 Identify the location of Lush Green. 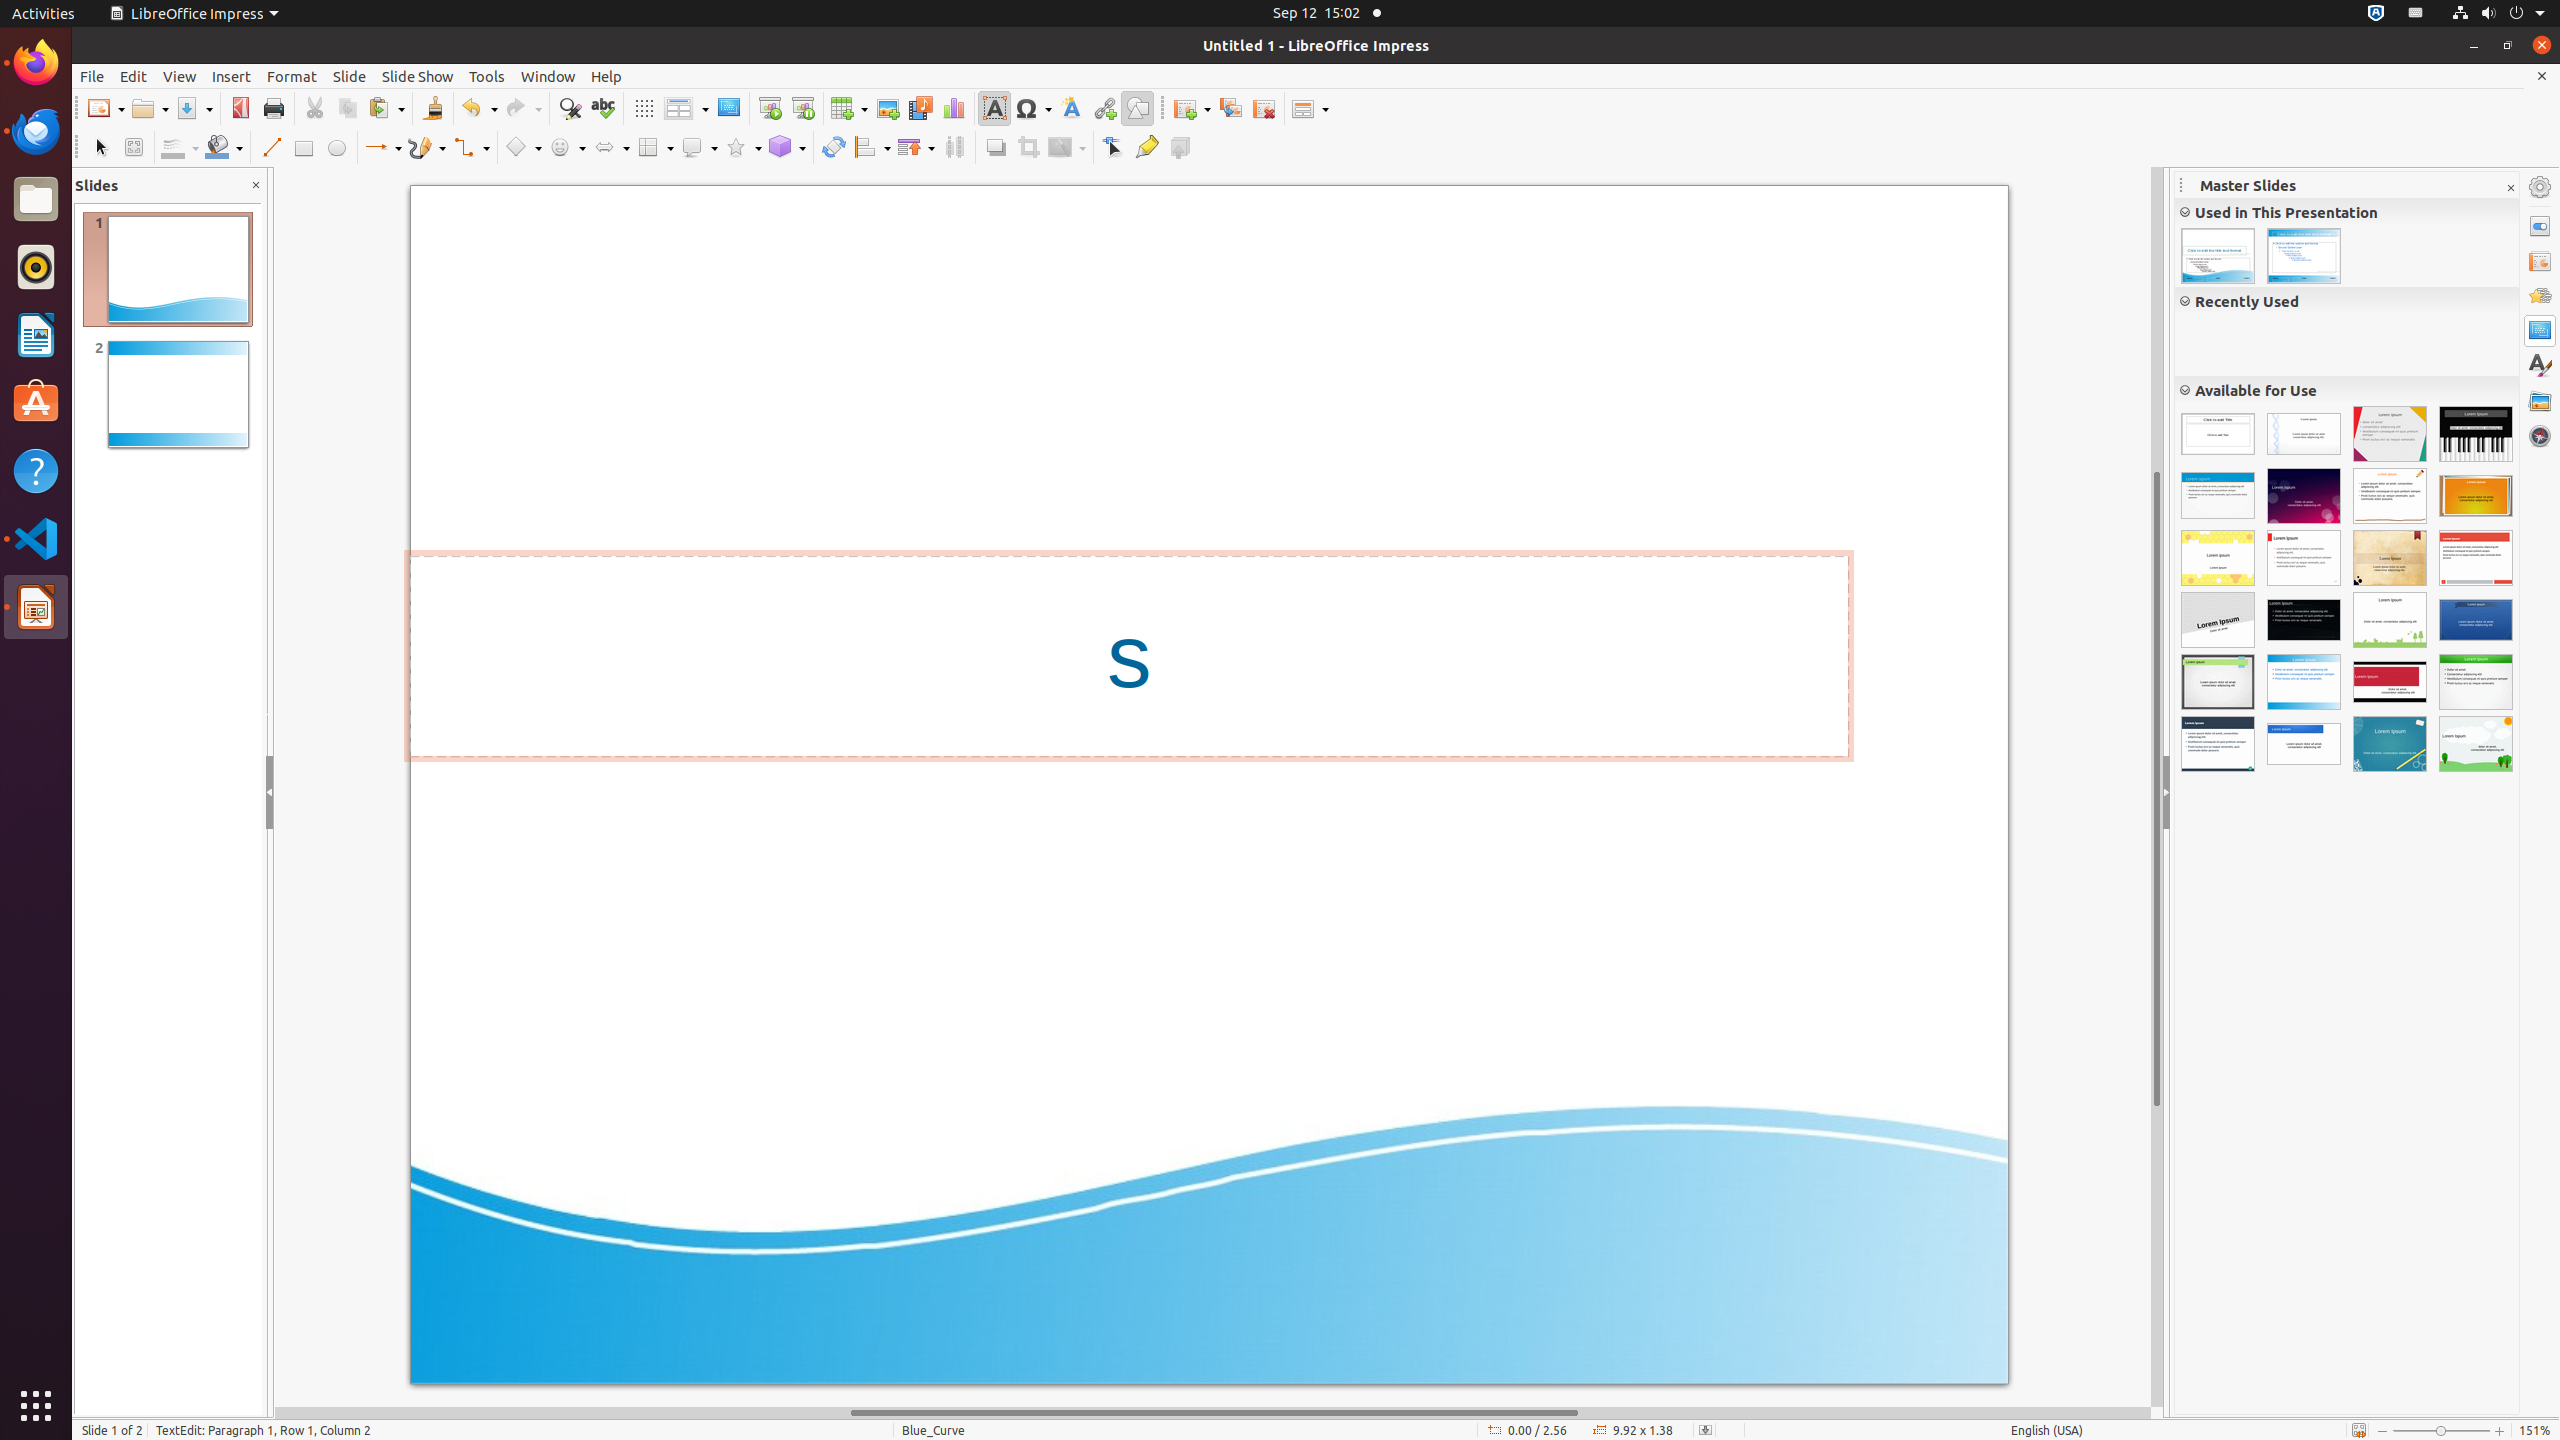
(2476, 682).